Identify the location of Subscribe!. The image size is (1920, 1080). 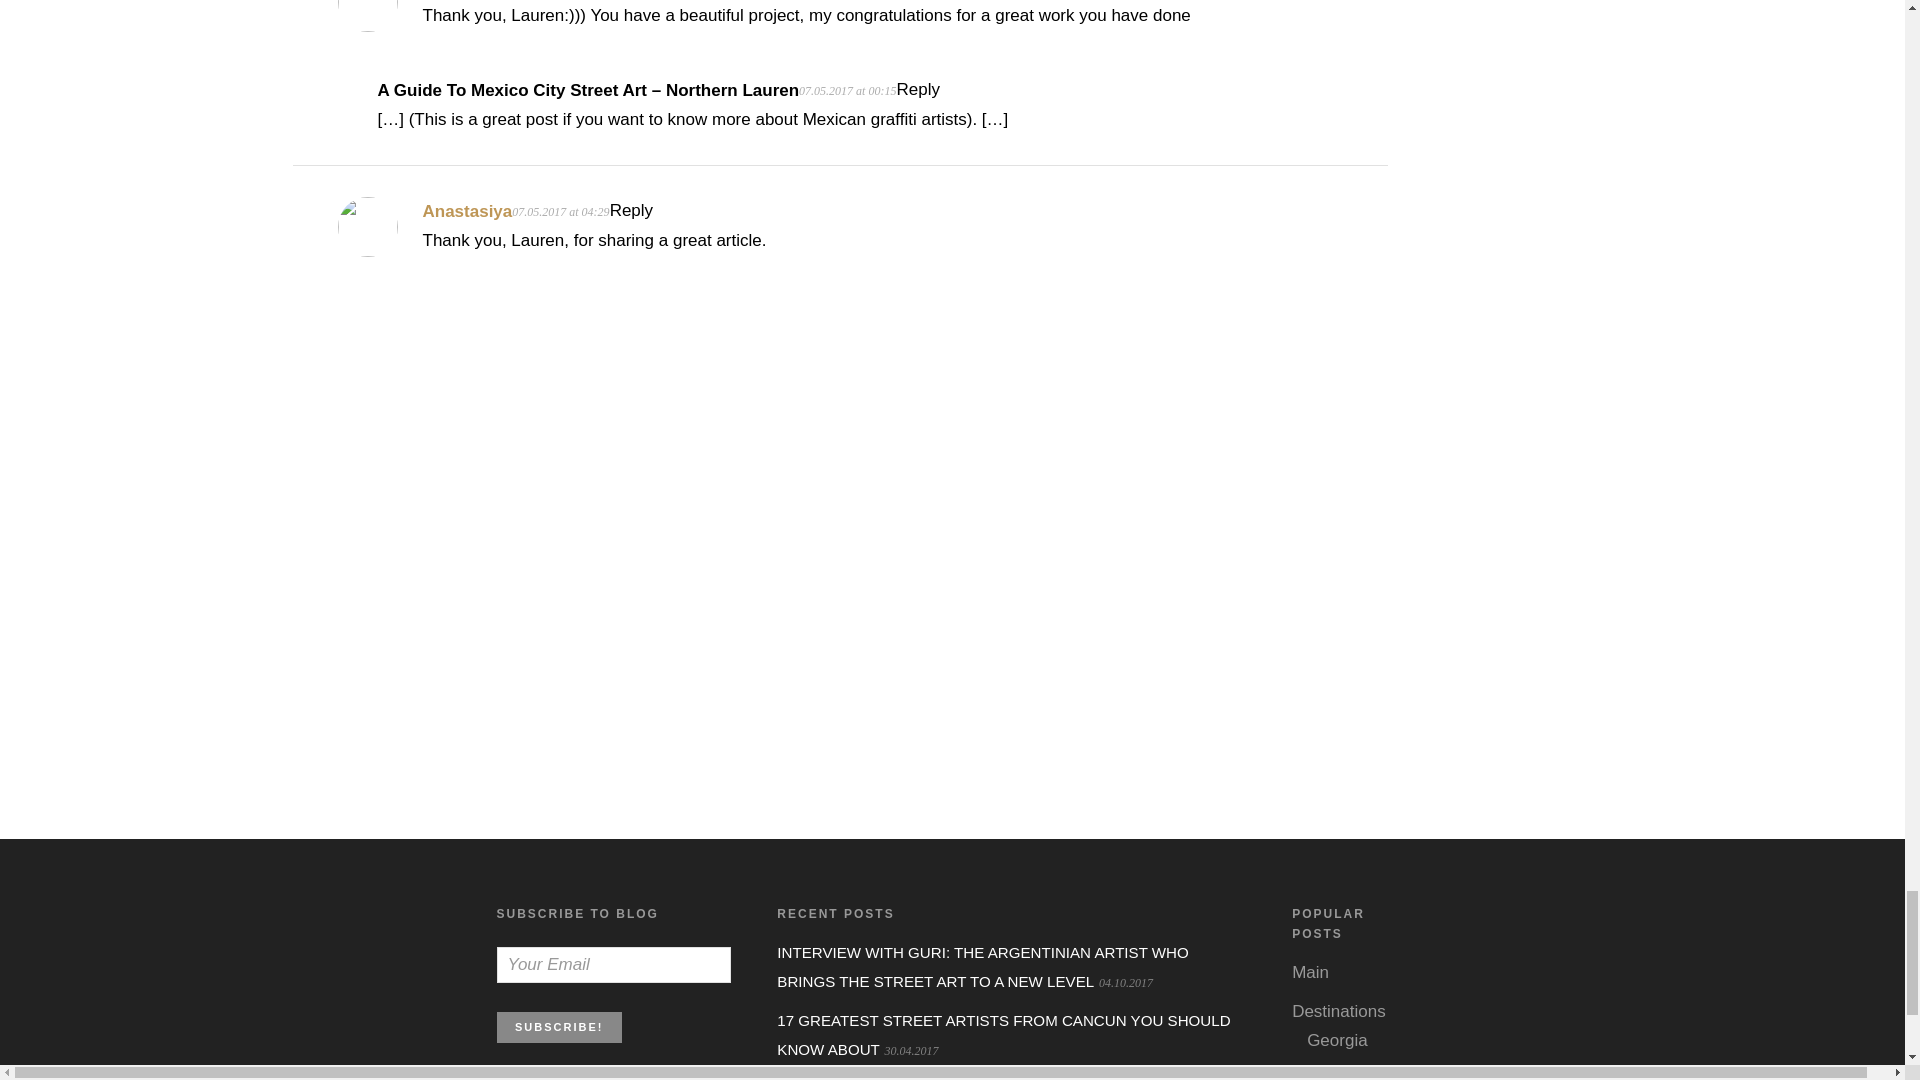
(558, 1028).